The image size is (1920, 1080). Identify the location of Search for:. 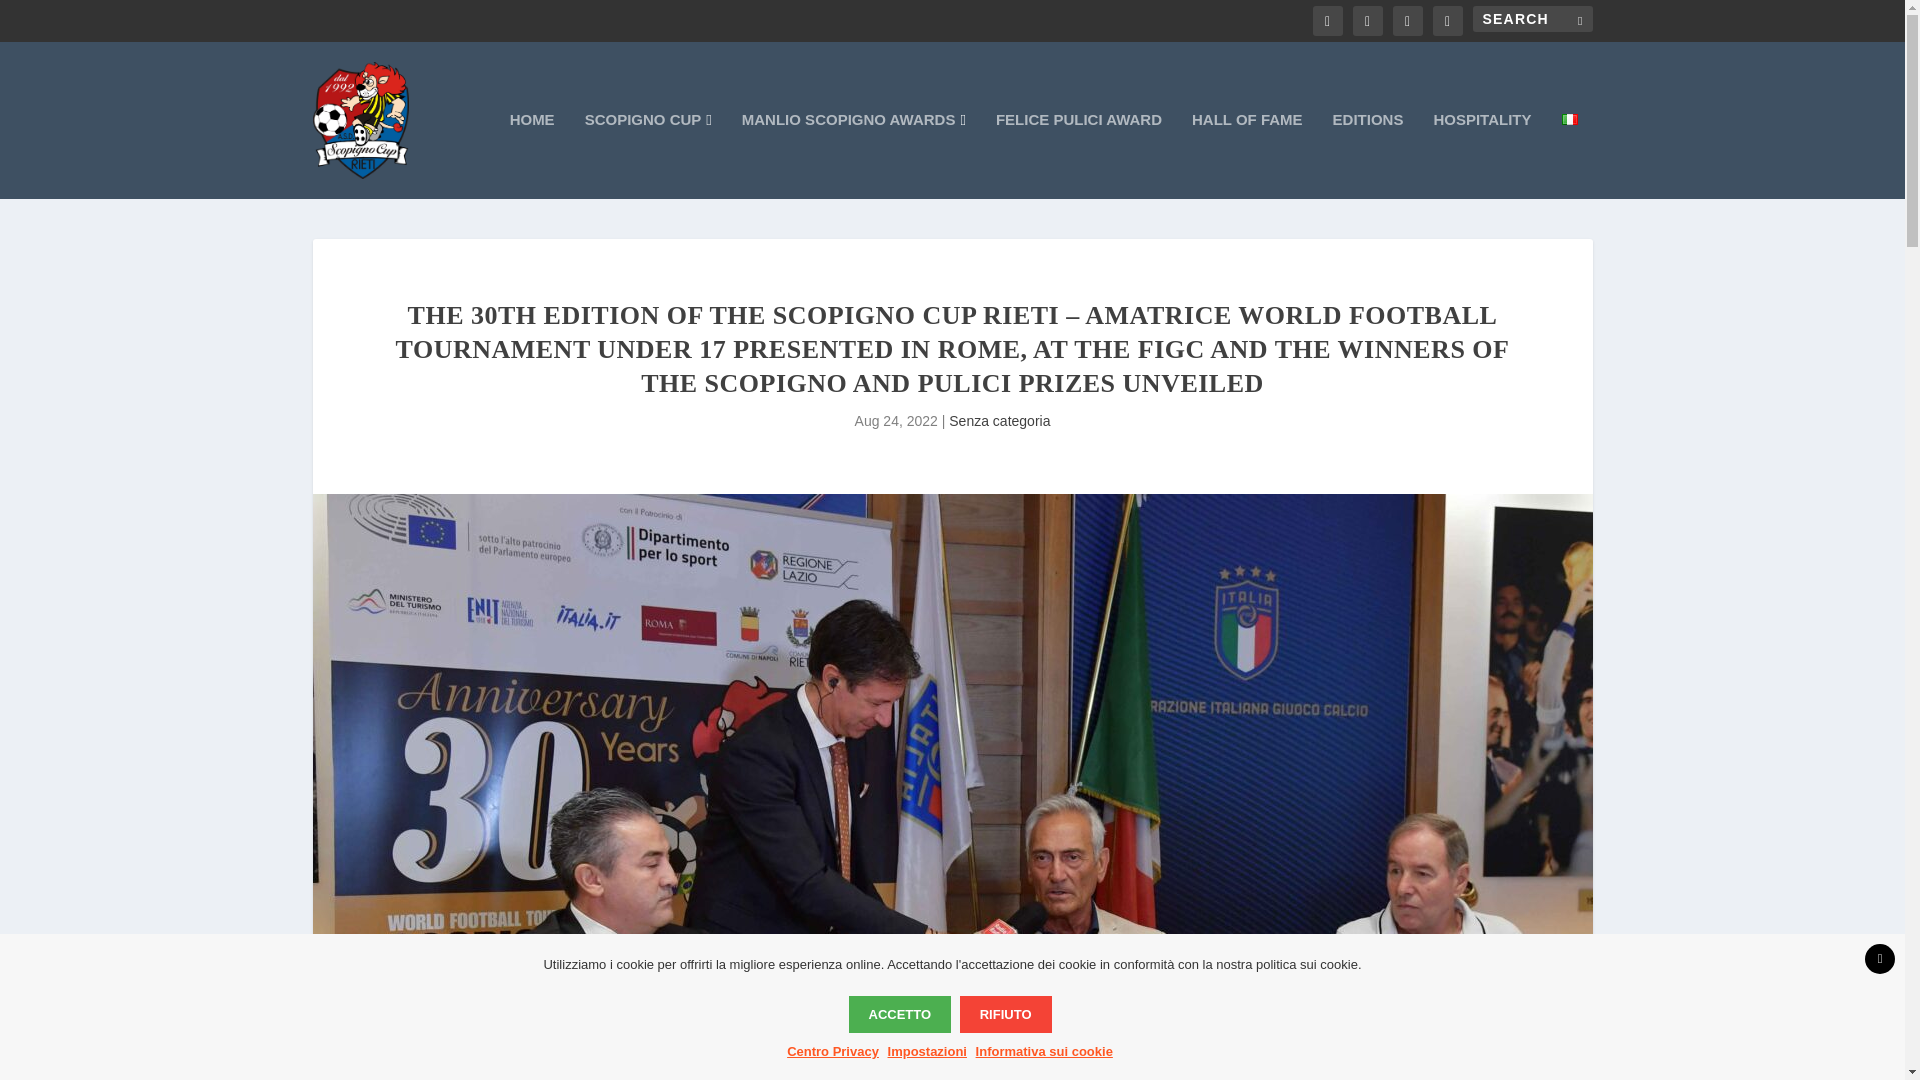
(1532, 19).